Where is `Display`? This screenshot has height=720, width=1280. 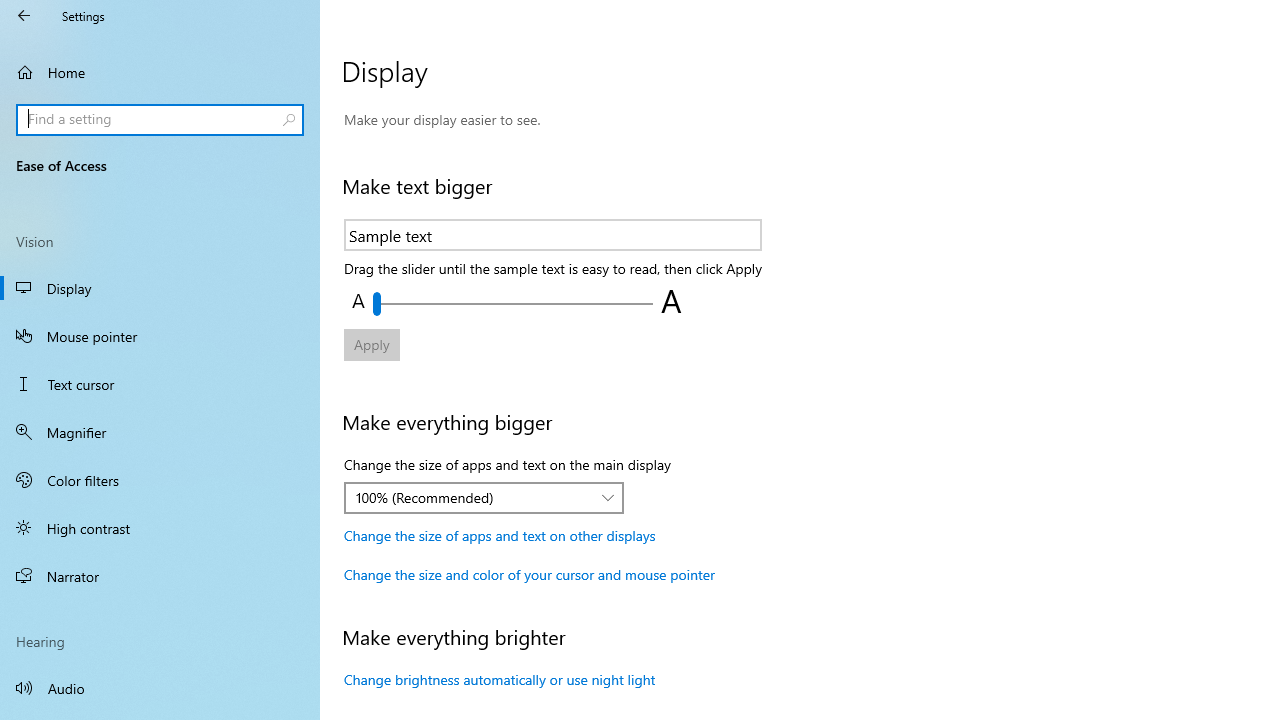
Display is located at coordinates (160, 288).